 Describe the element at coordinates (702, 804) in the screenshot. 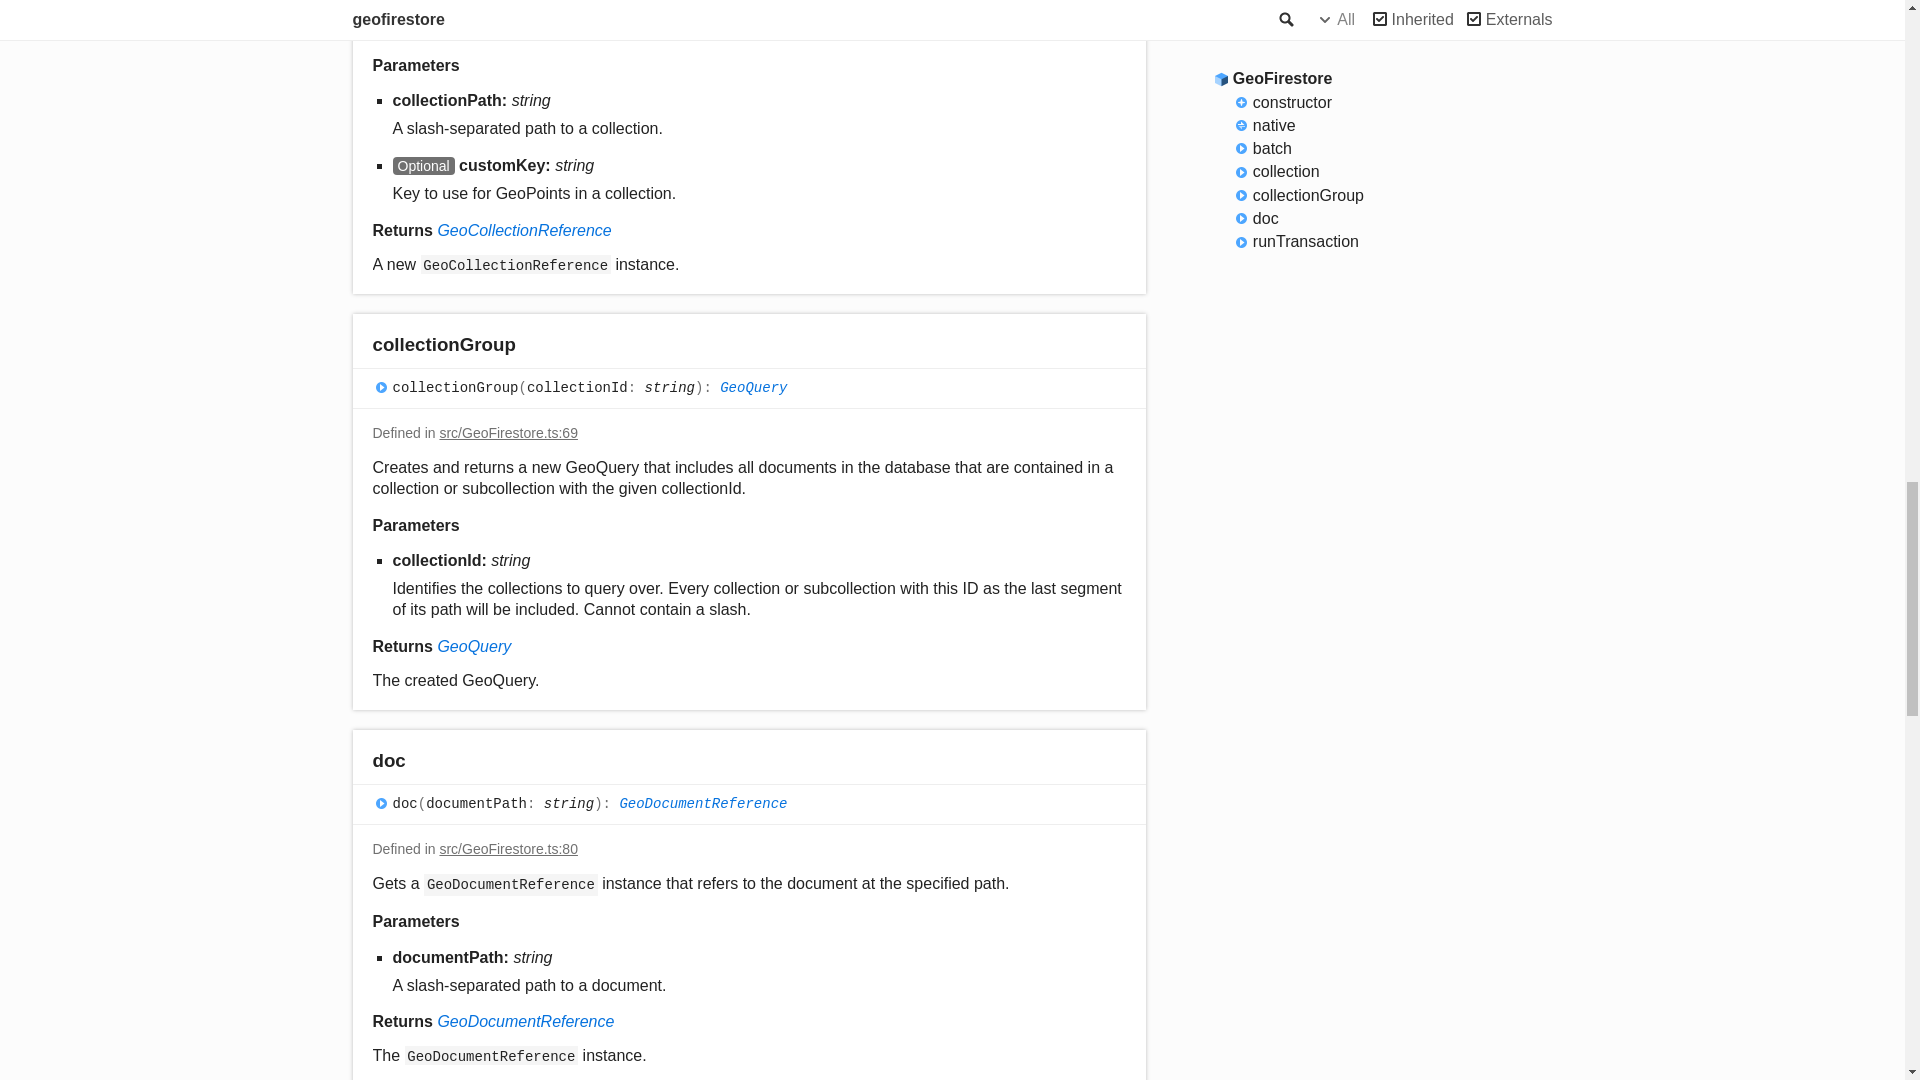

I see `GeoDocumentReference` at that location.